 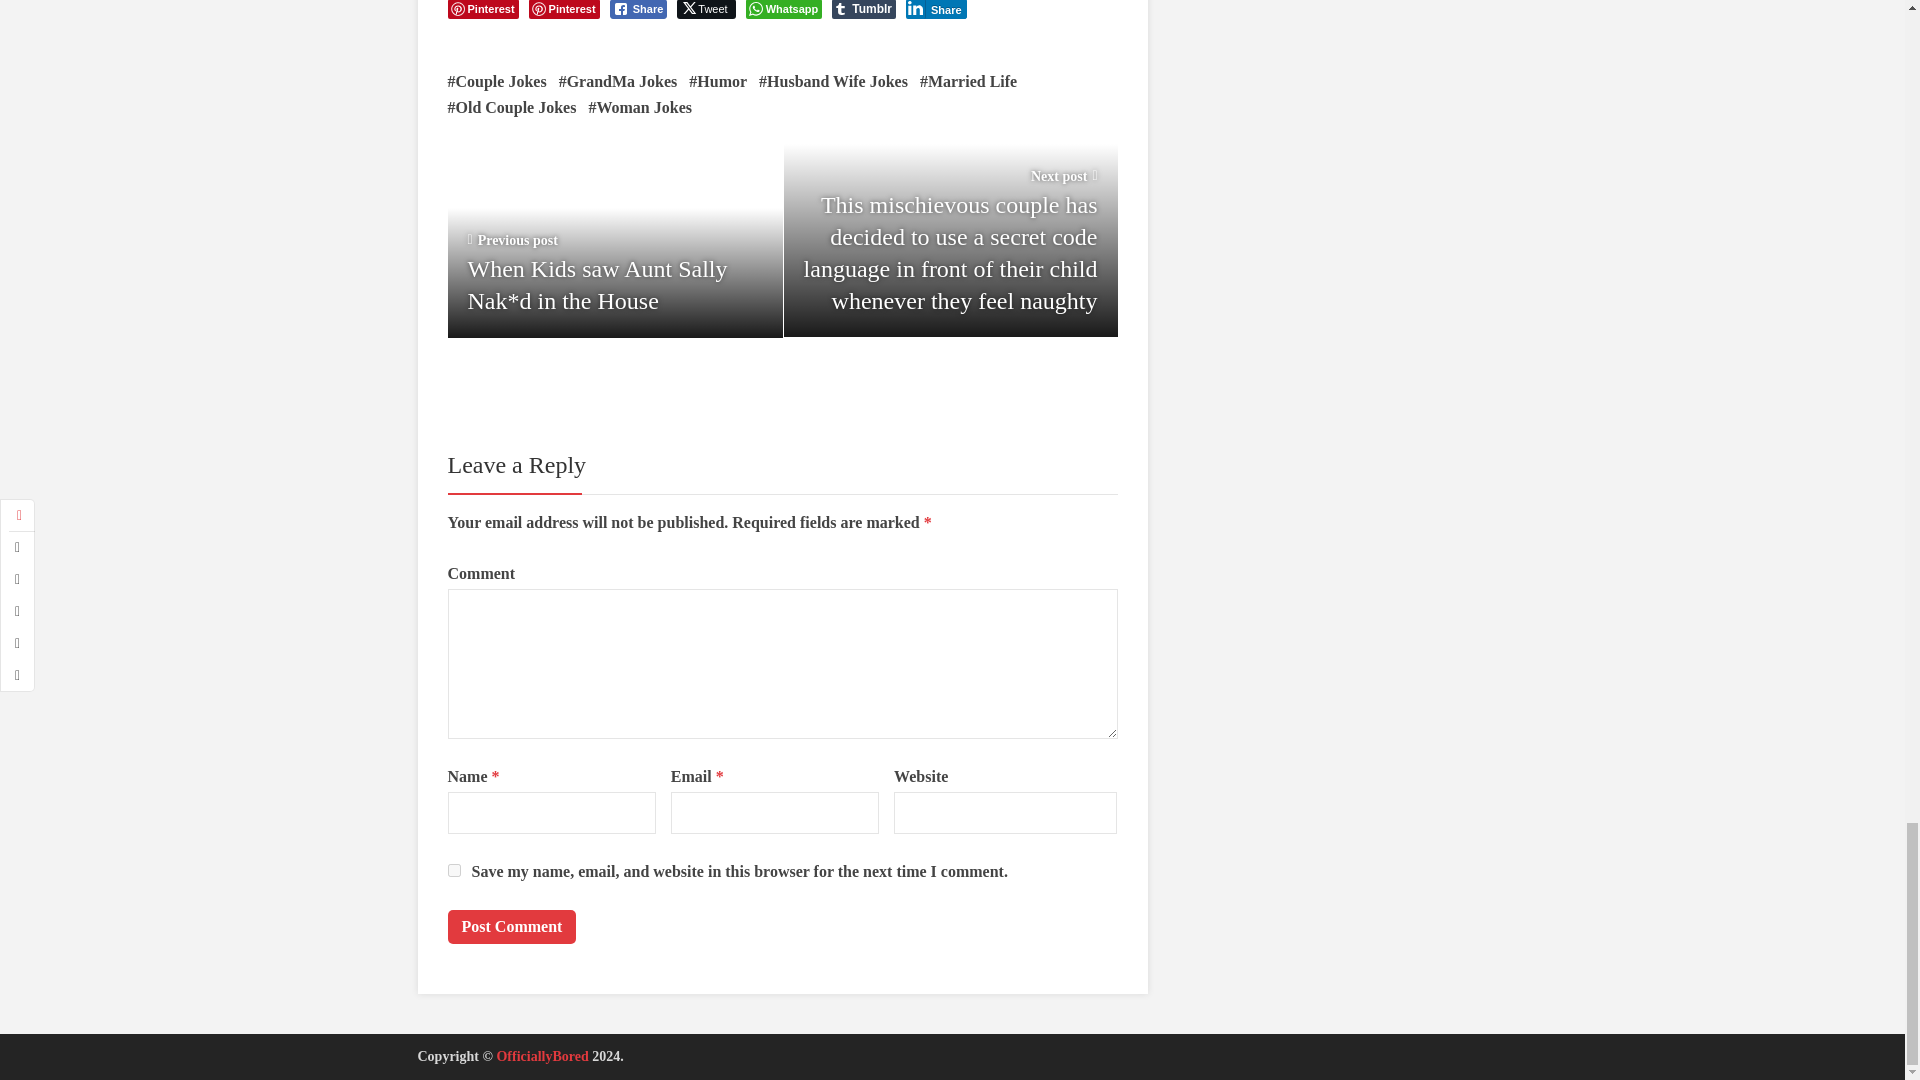 I want to click on Old Couple Jokes, so click(x=512, y=108).